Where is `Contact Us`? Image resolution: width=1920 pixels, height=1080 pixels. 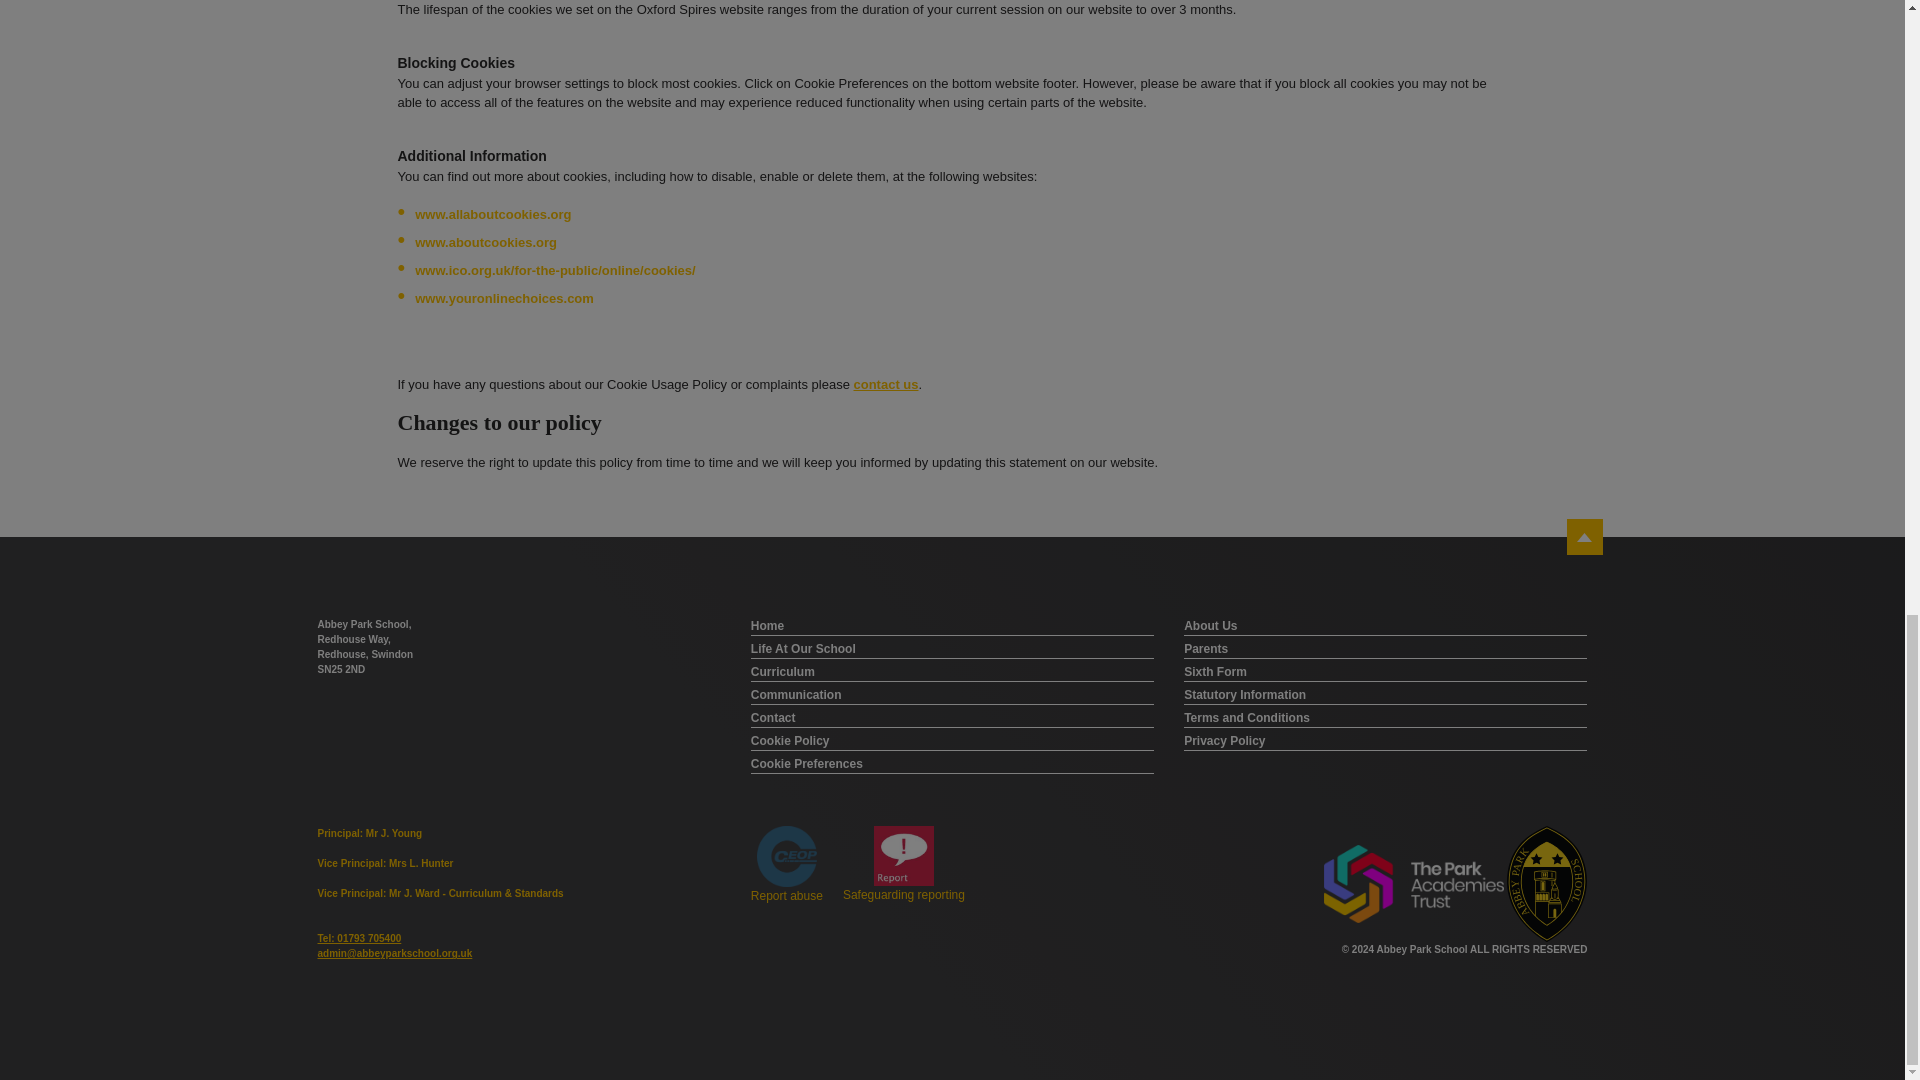
Contact Us is located at coordinates (884, 386).